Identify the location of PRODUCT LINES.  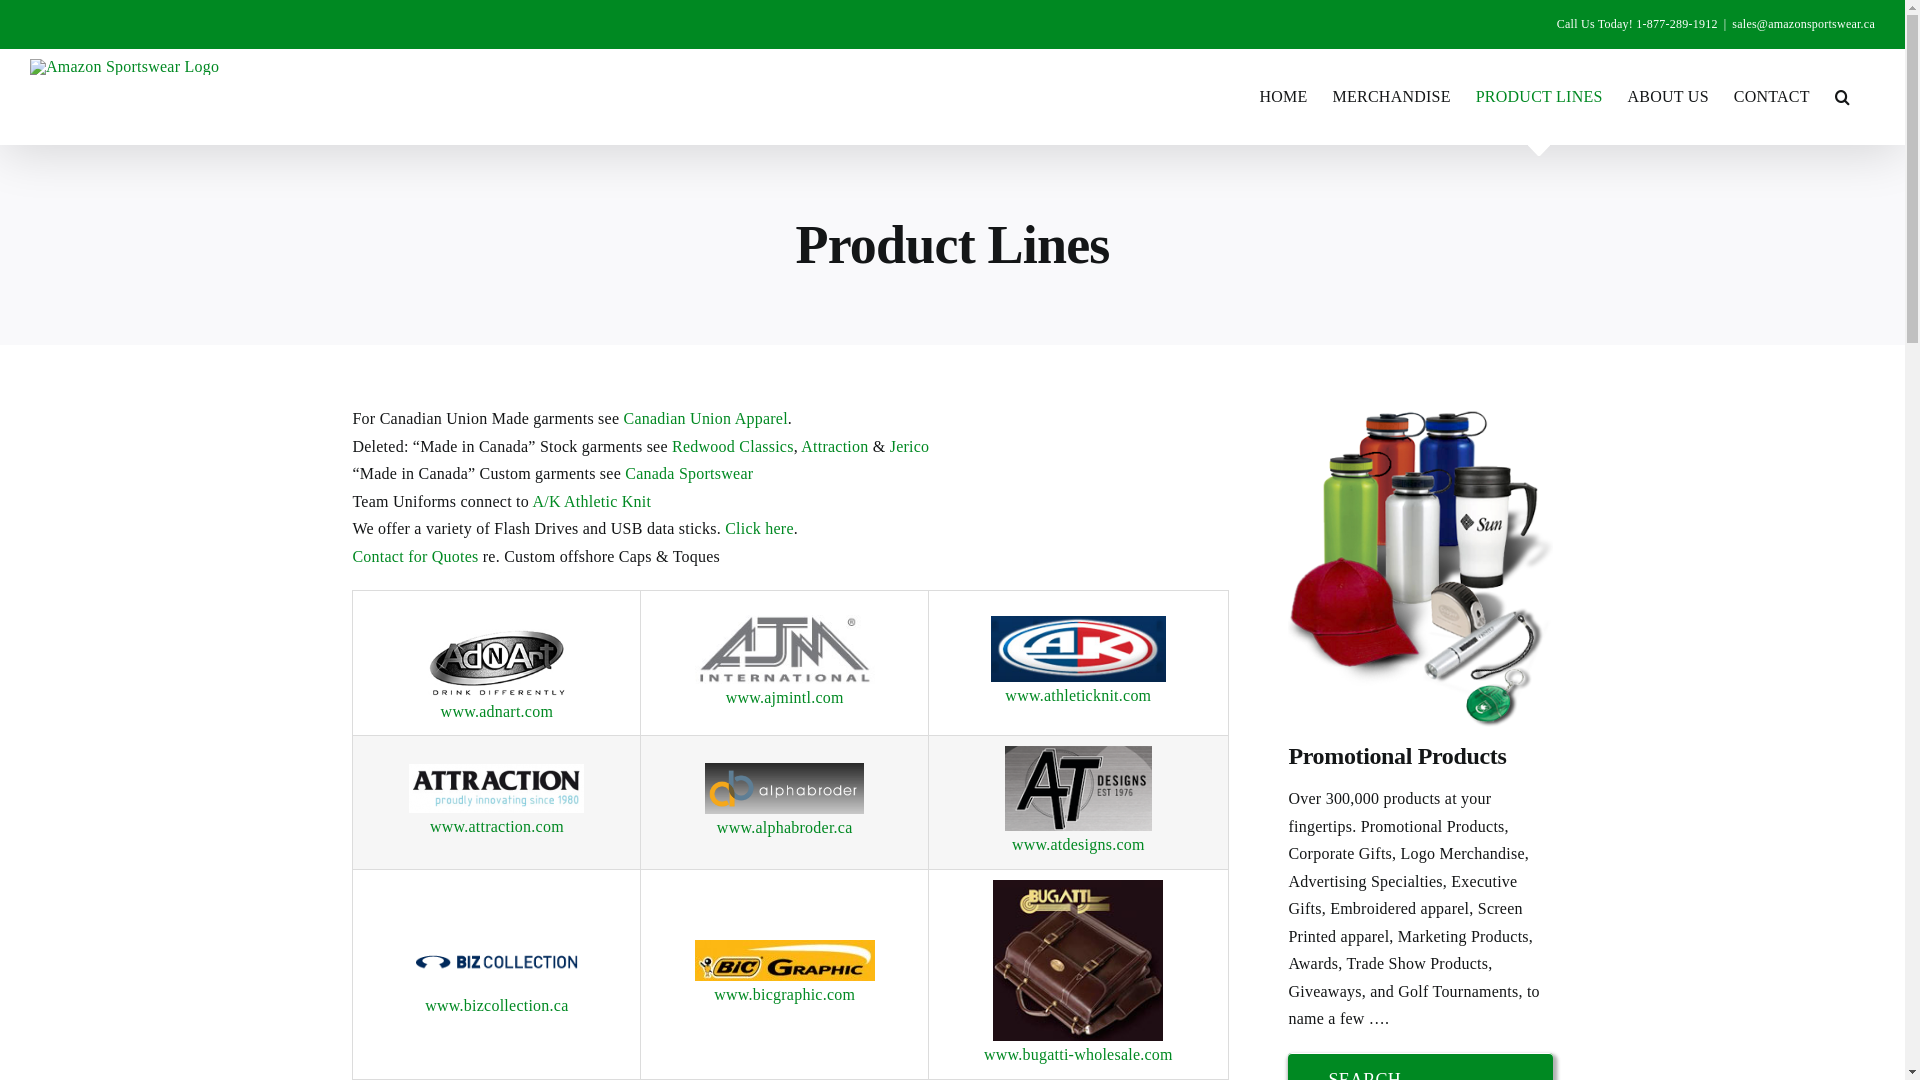
(1540, 96).